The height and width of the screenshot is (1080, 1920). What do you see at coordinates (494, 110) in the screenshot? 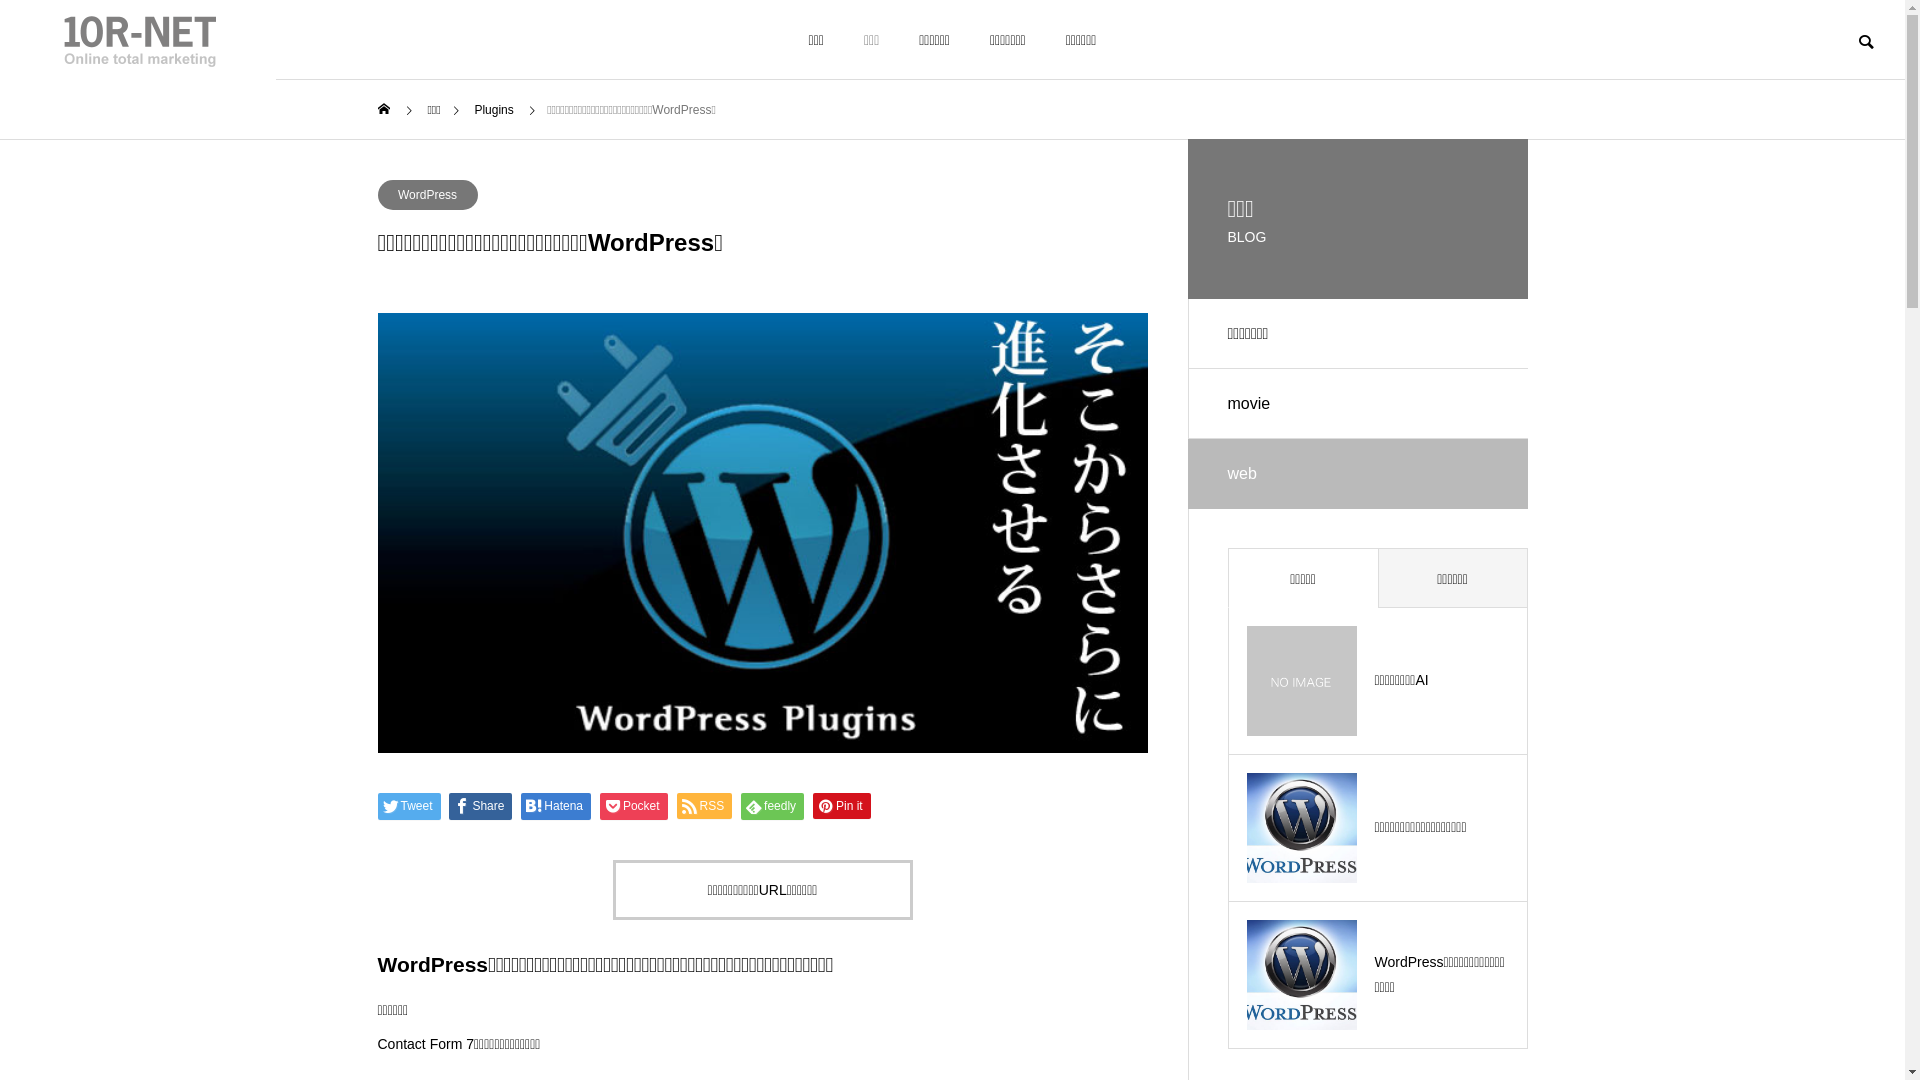
I see `Plugins` at bounding box center [494, 110].